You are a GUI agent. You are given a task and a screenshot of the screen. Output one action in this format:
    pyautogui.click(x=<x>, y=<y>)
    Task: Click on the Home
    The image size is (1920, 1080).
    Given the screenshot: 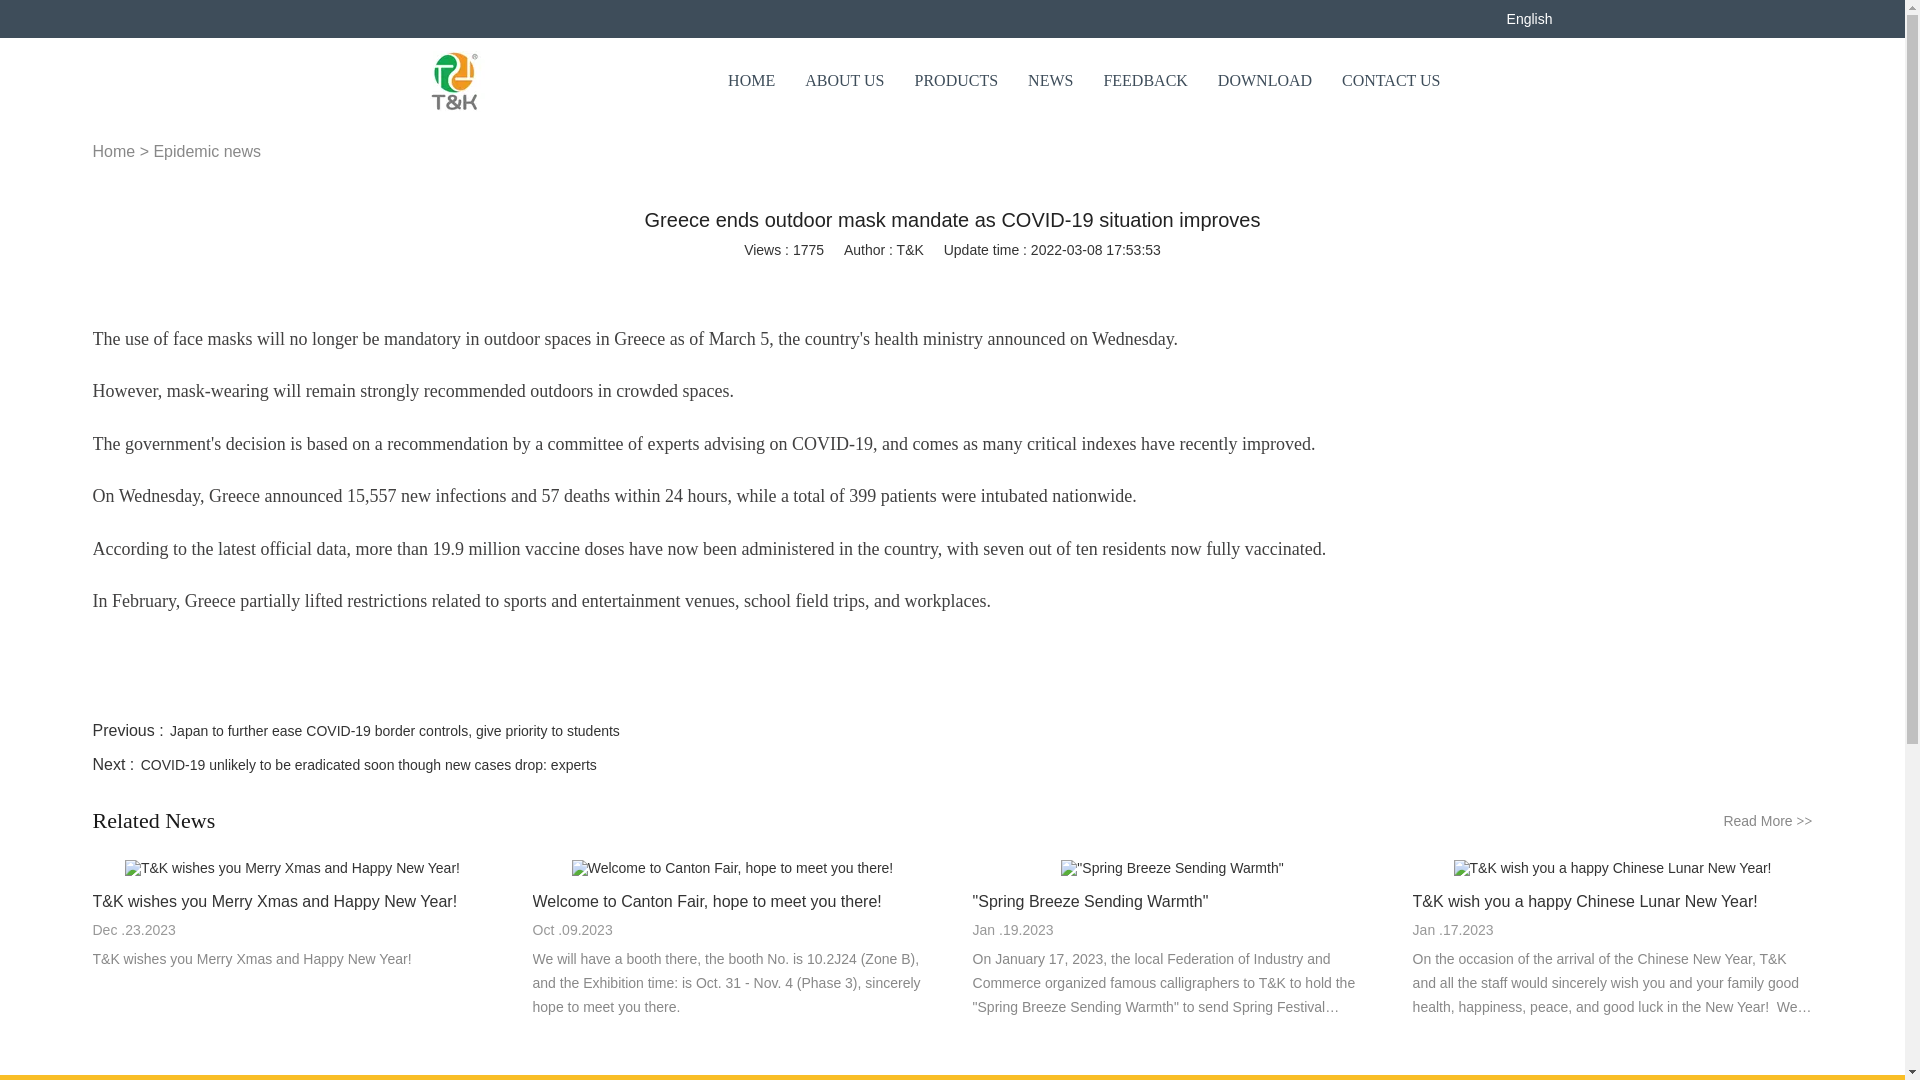 What is the action you would take?
    pyautogui.click(x=751, y=80)
    